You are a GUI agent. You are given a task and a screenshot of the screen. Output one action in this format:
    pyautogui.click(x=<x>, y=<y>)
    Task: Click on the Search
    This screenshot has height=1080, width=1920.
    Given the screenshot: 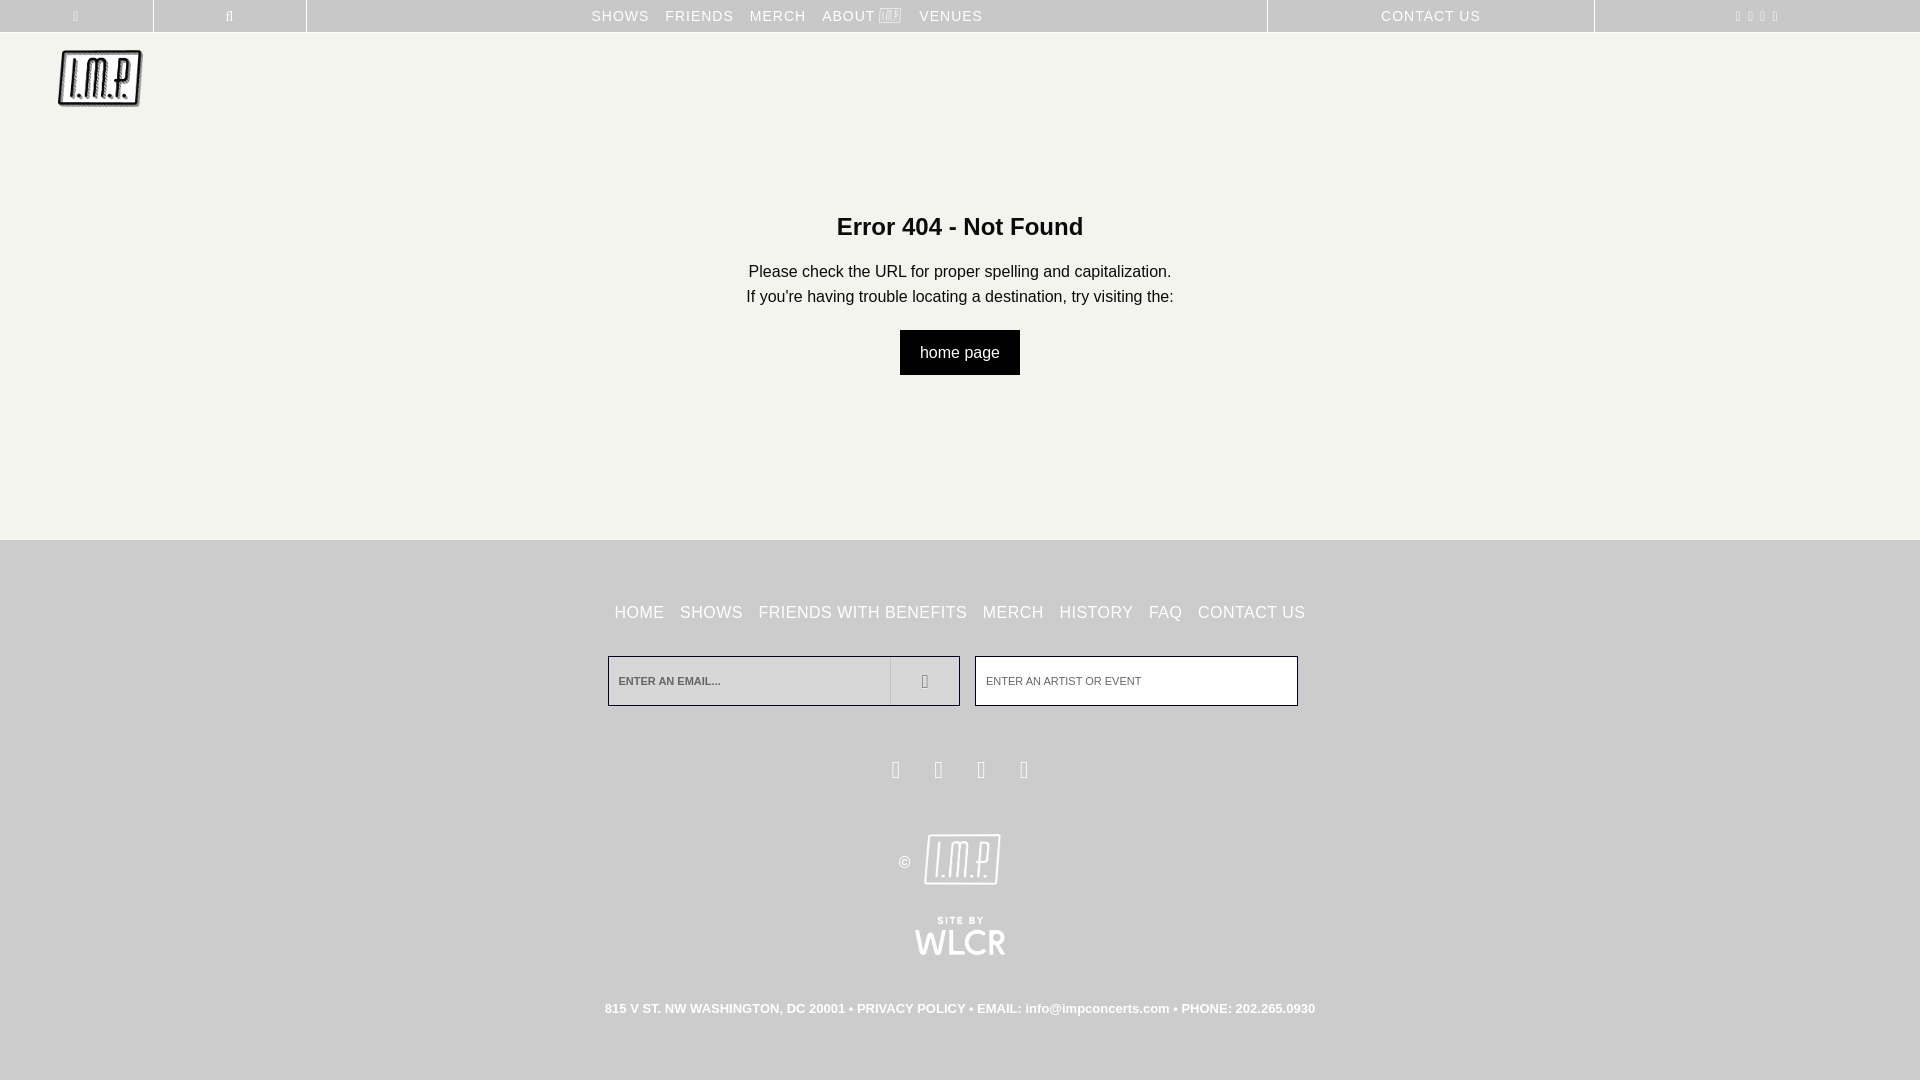 What is the action you would take?
    pyautogui.click(x=1264, y=680)
    